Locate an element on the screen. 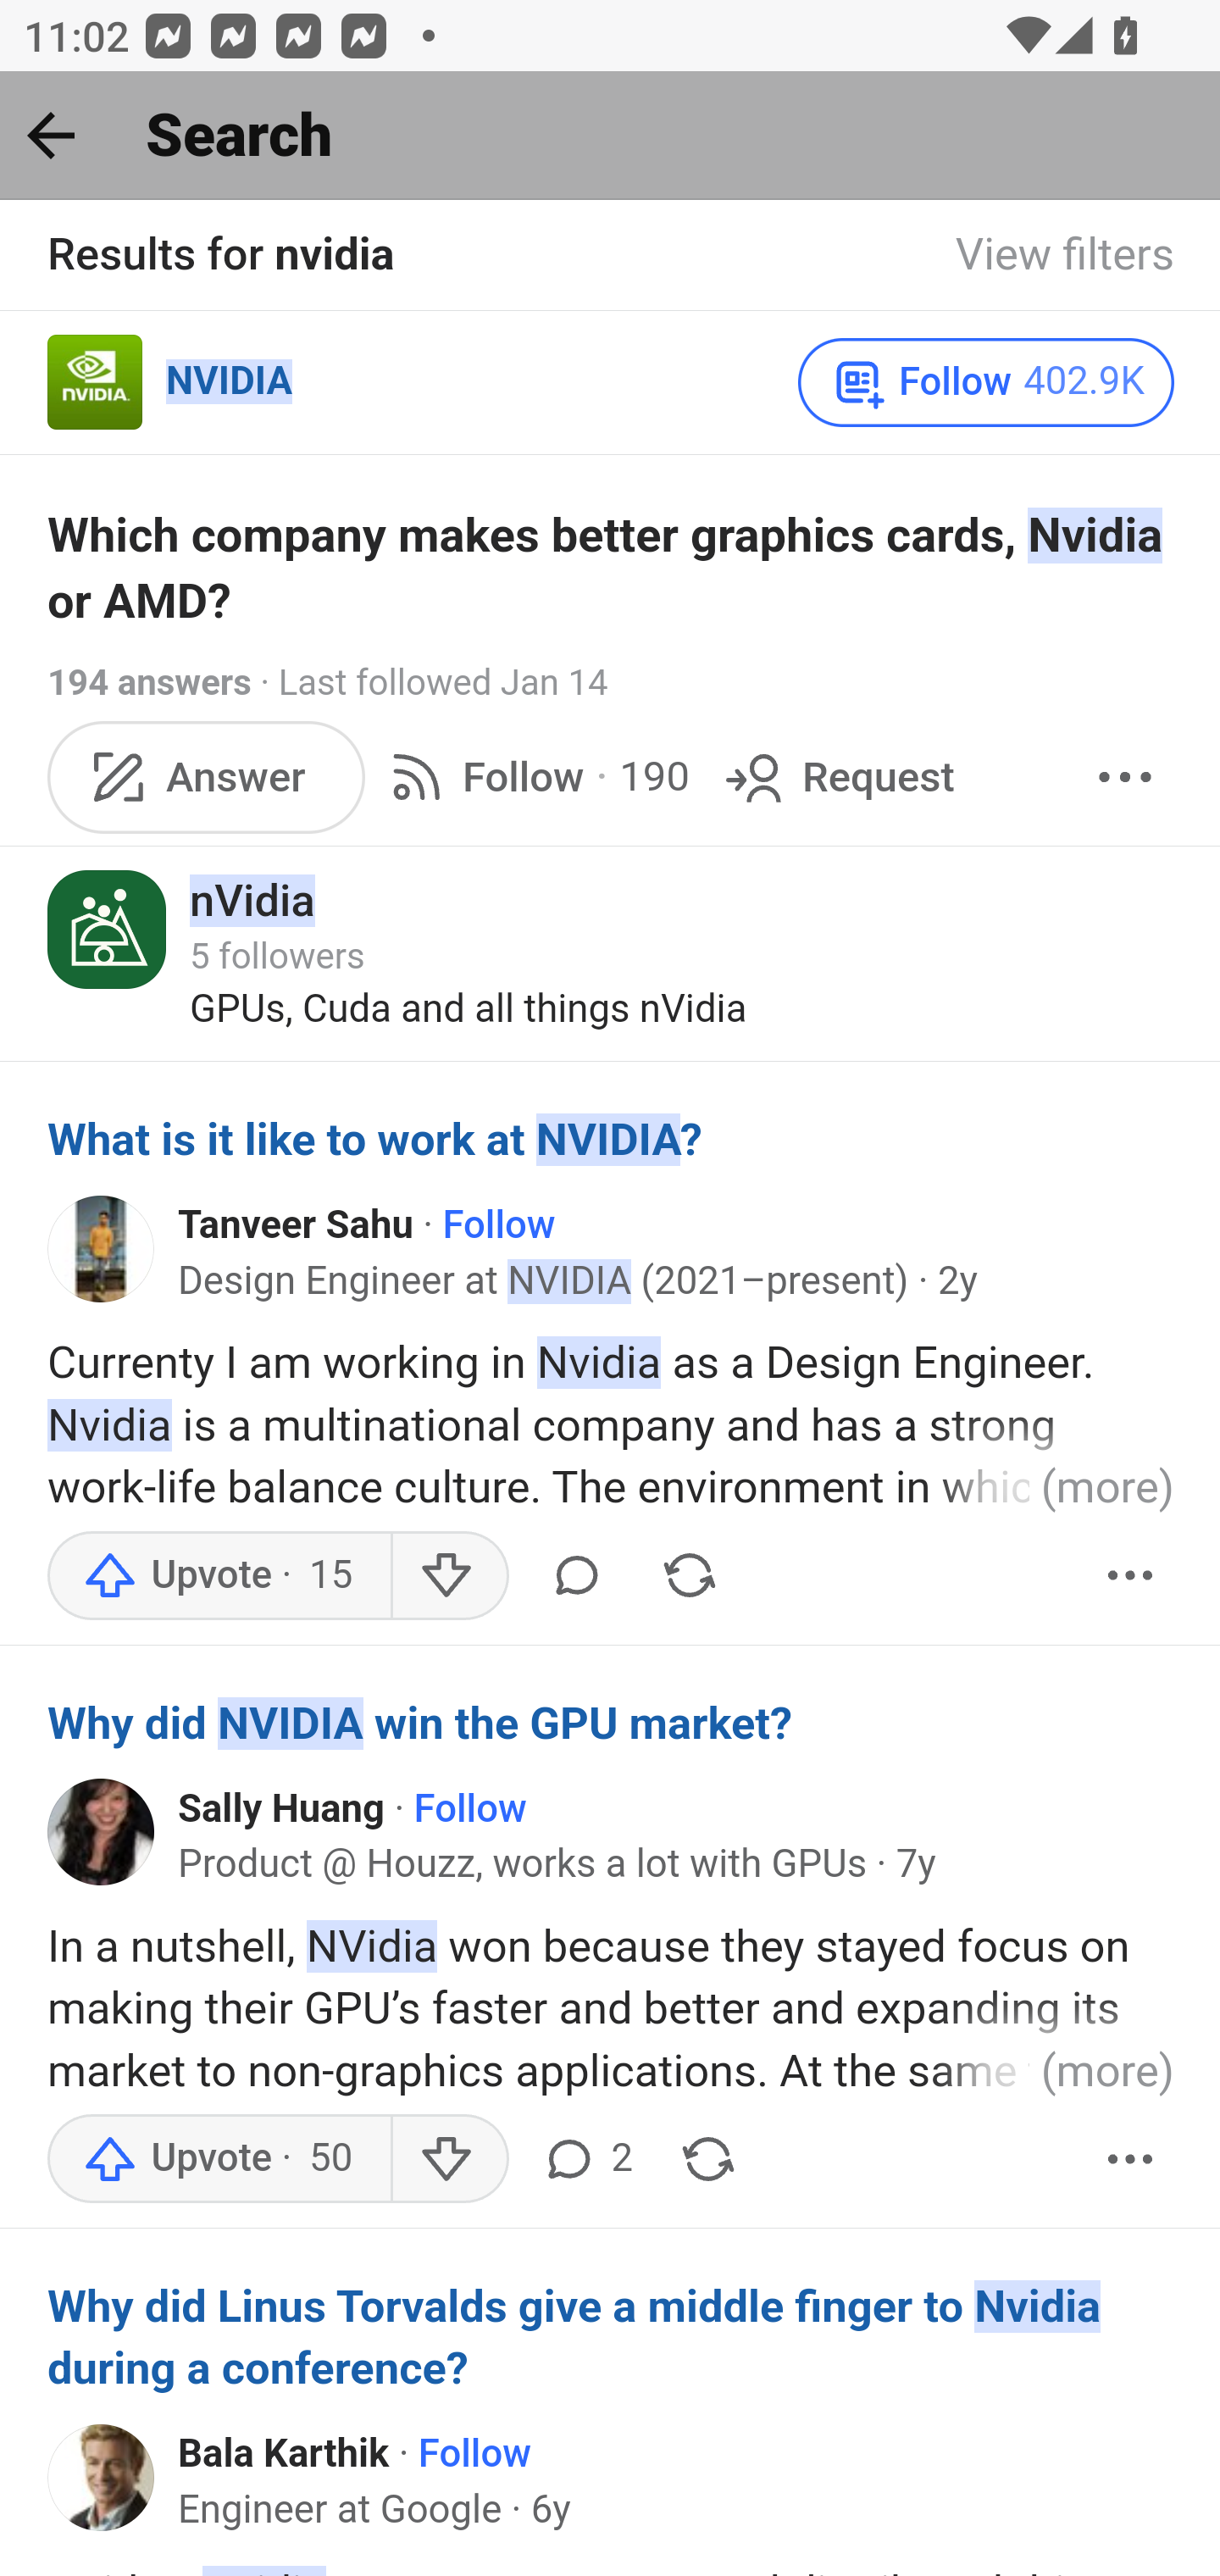 The height and width of the screenshot is (2576, 1220). Follow is located at coordinates (500, 1225).